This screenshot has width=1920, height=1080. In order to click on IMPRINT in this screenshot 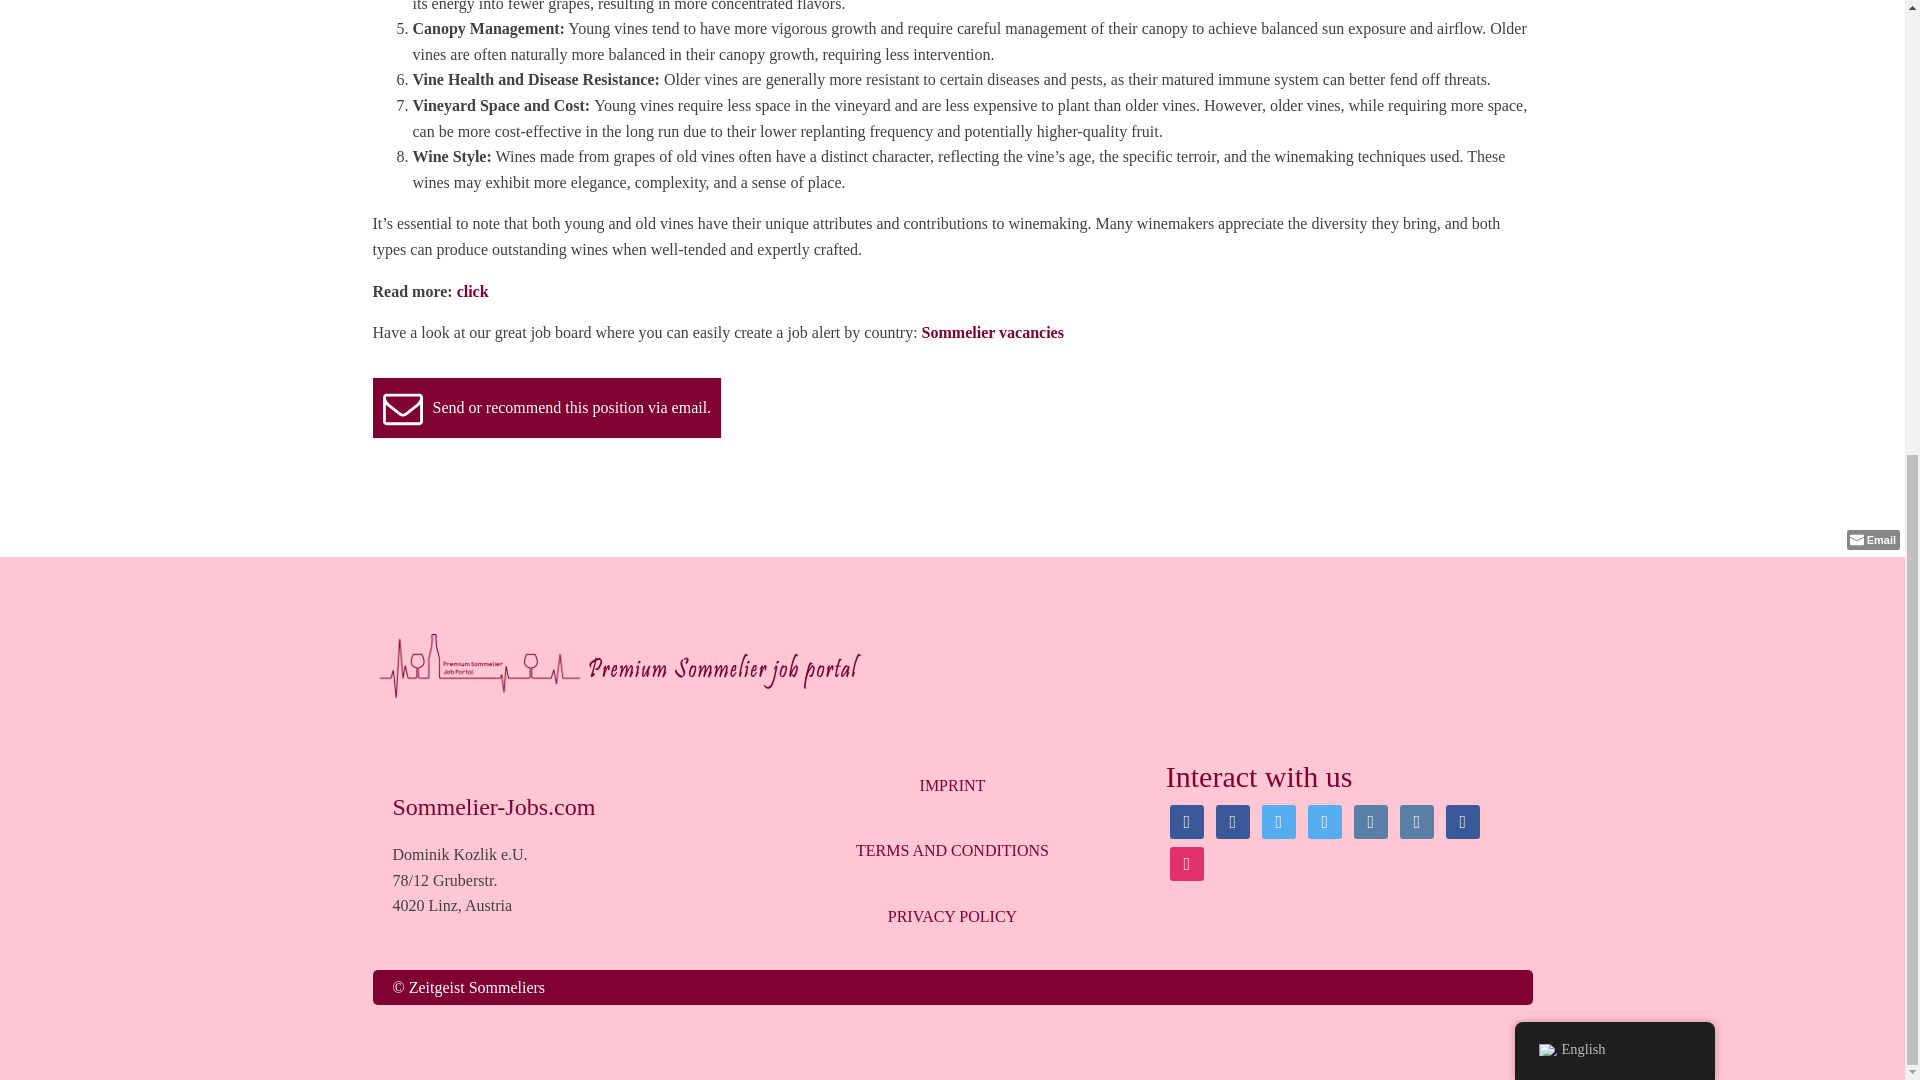, I will do `click(952, 785)`.